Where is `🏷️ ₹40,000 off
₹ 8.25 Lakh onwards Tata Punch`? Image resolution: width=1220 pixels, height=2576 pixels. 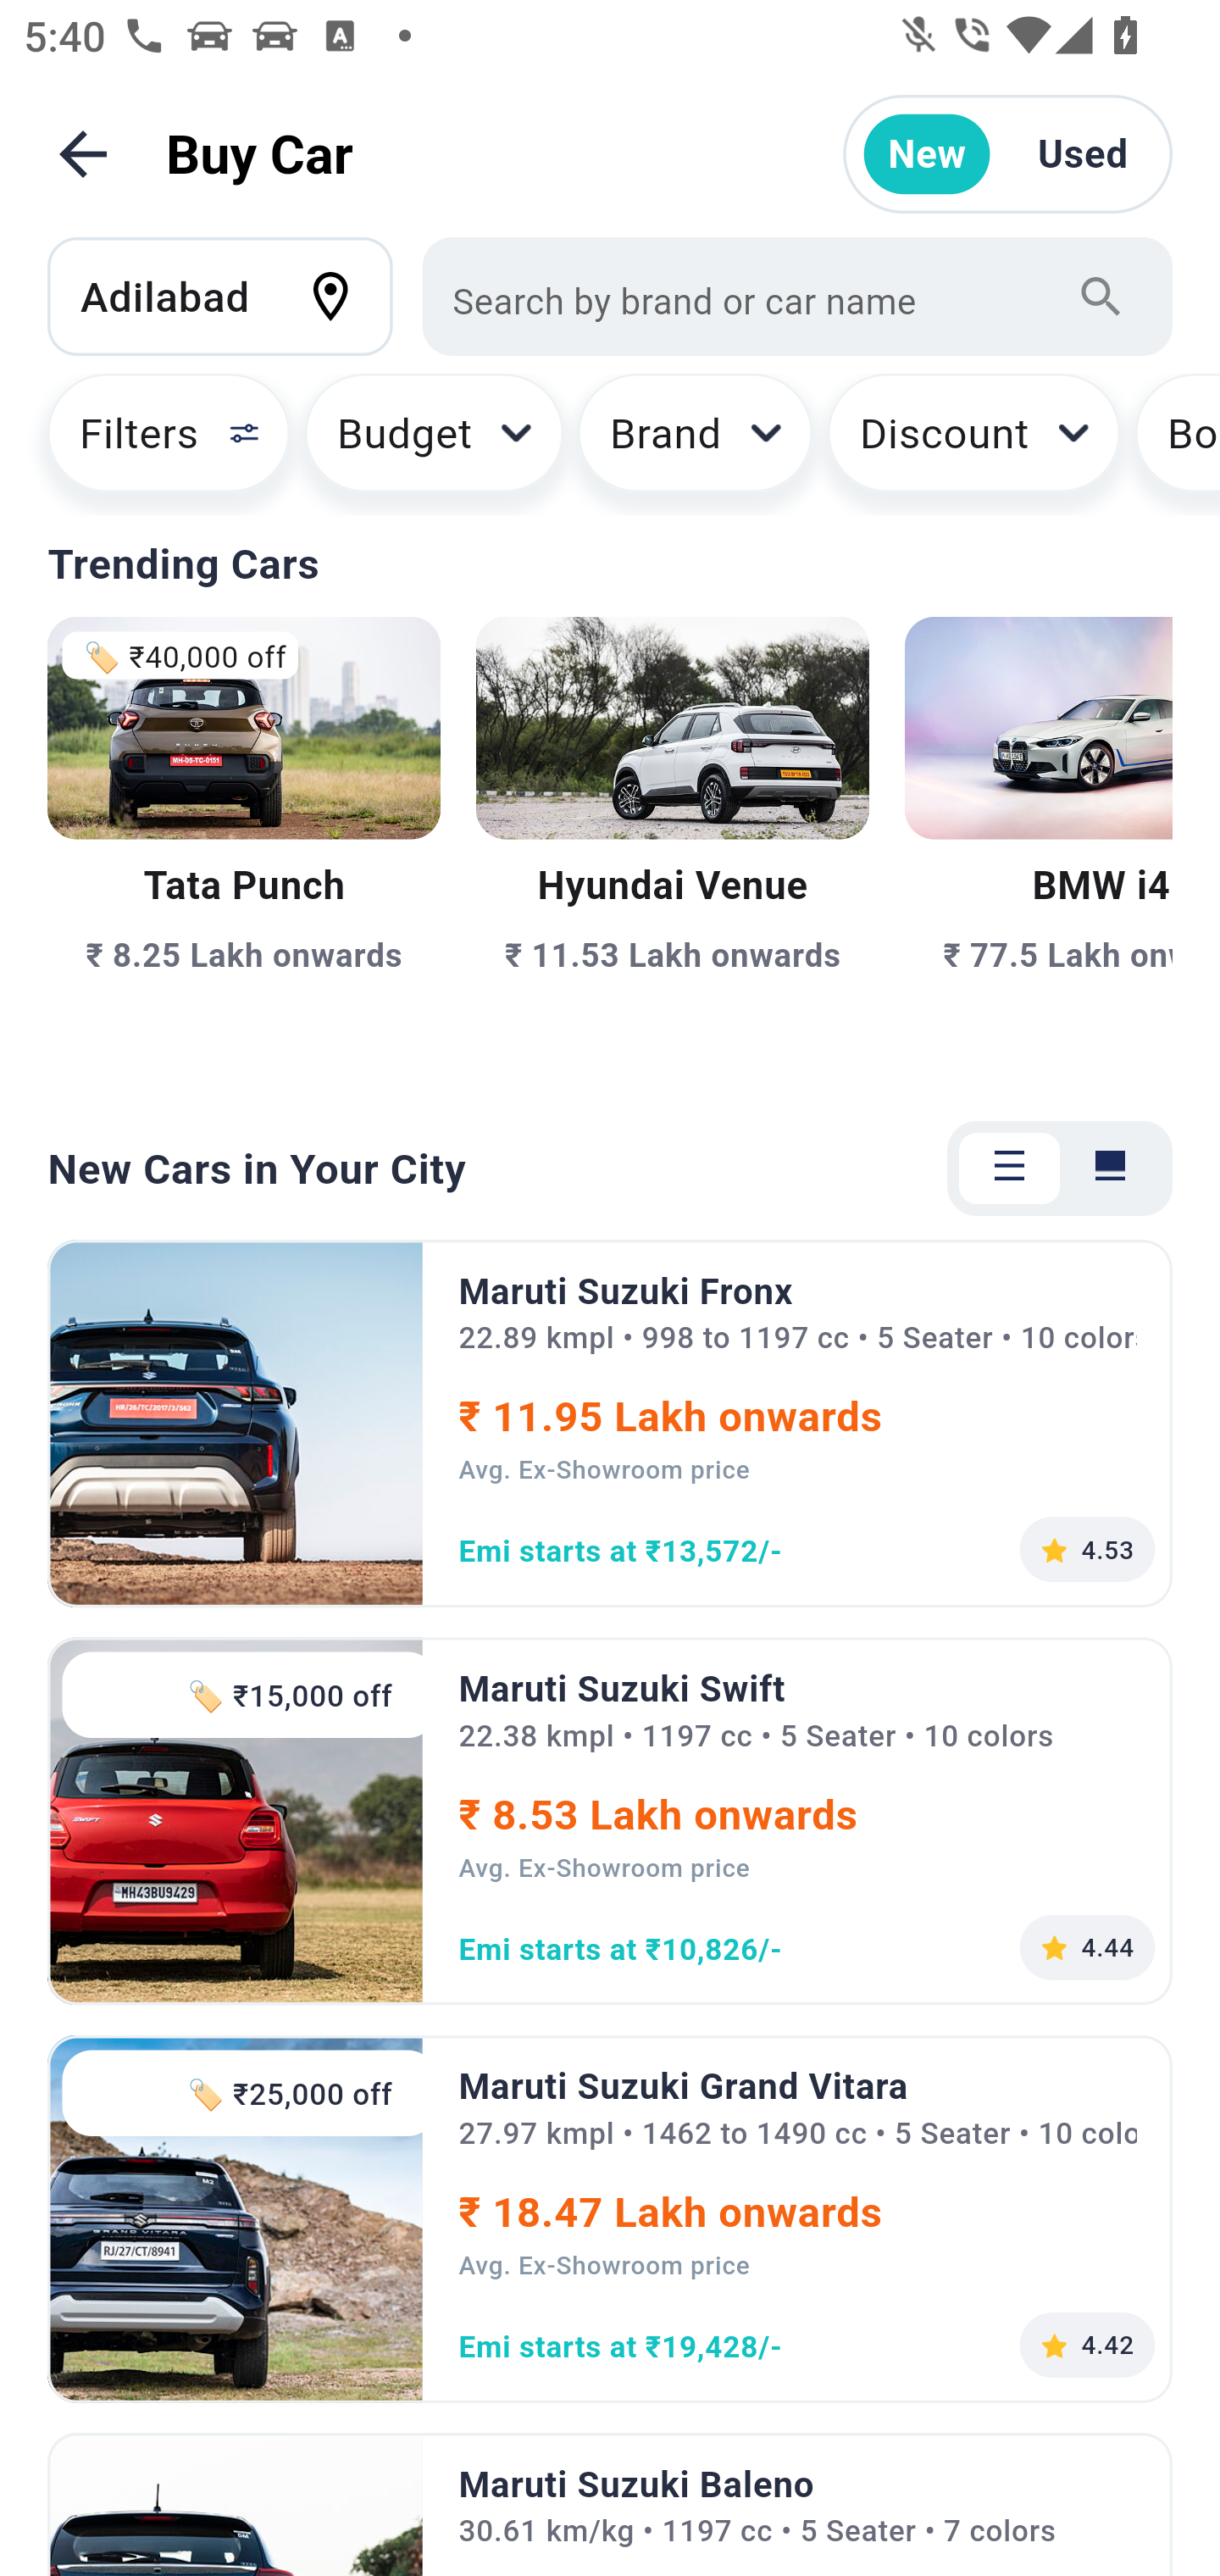 🏷️ ₹40,000 off
₹ 8.25 Lakh onwards Tata Punch is located at coordinates (244, 847).